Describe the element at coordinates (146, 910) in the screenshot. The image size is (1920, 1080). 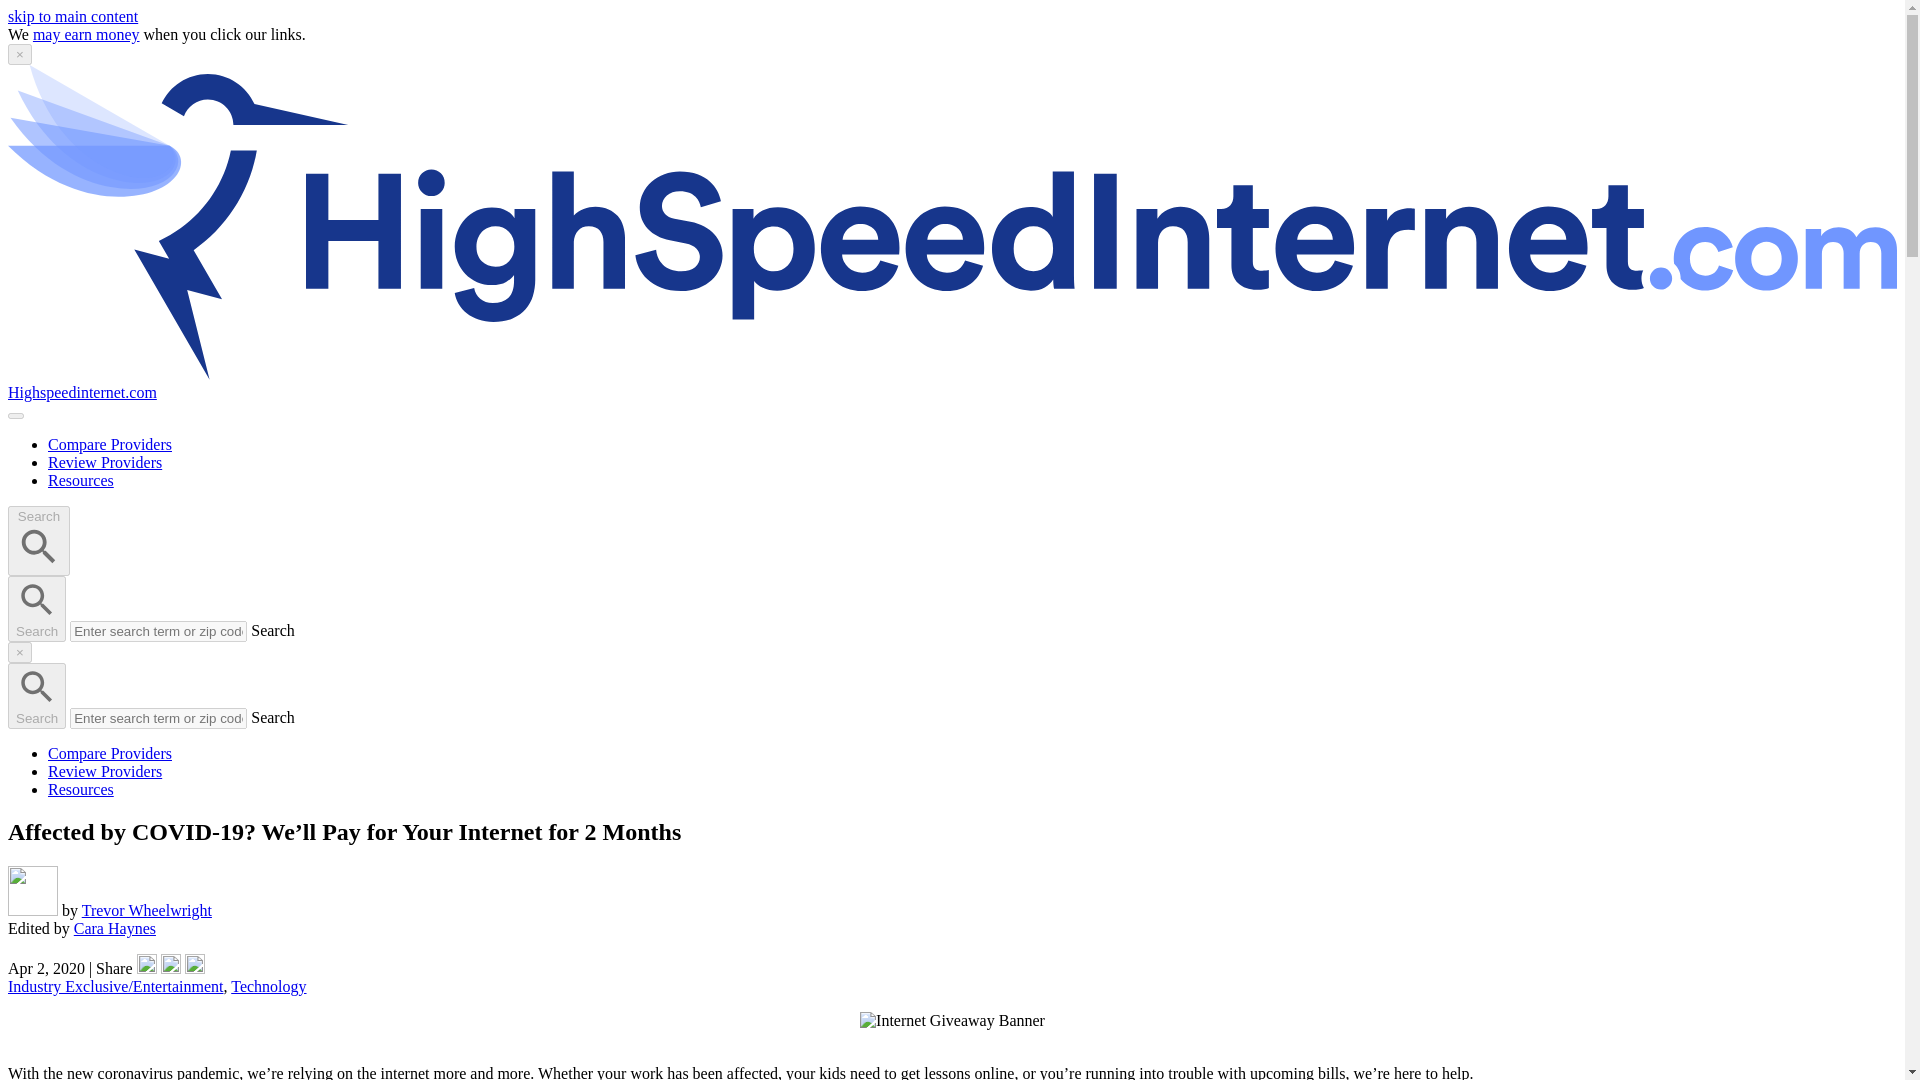
I see `Trevor Wheelwright` at that location.